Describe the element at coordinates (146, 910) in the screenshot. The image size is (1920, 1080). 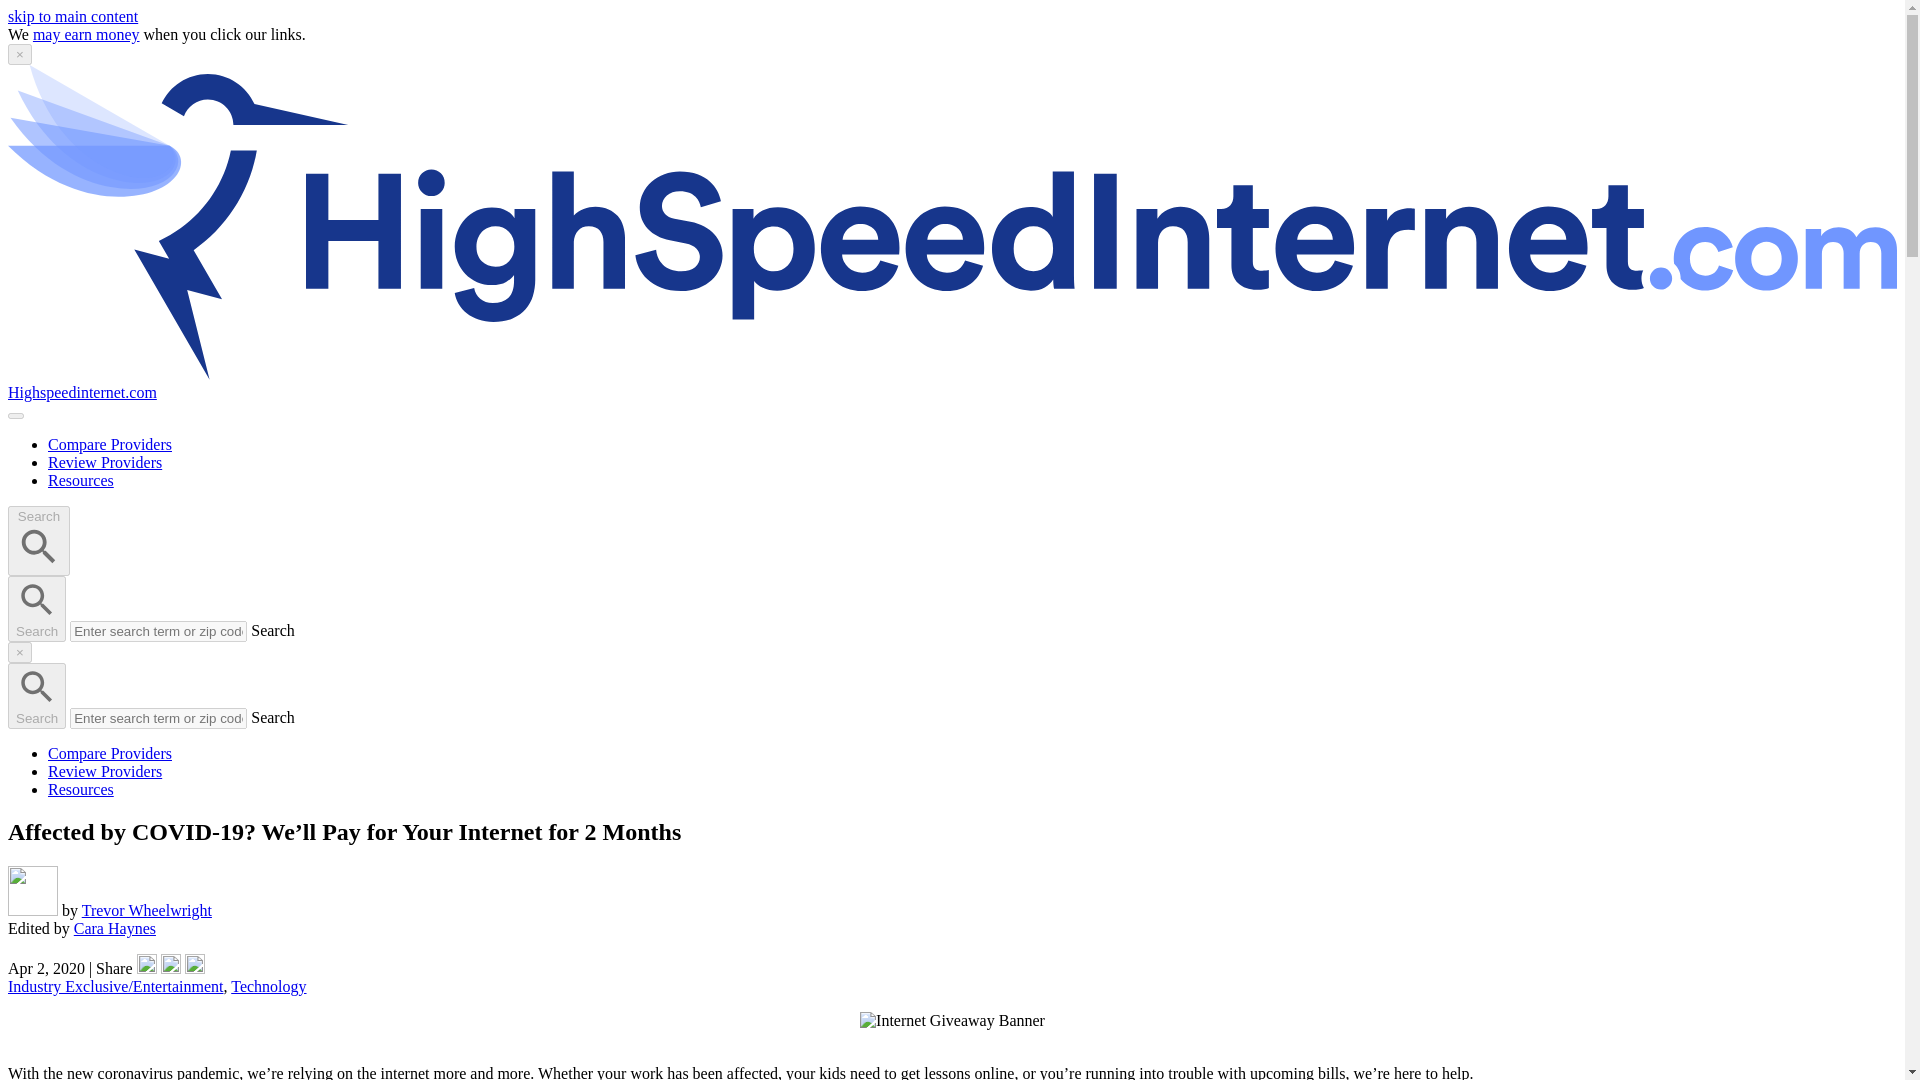
I see `Trevor Wheelwright` at that location.